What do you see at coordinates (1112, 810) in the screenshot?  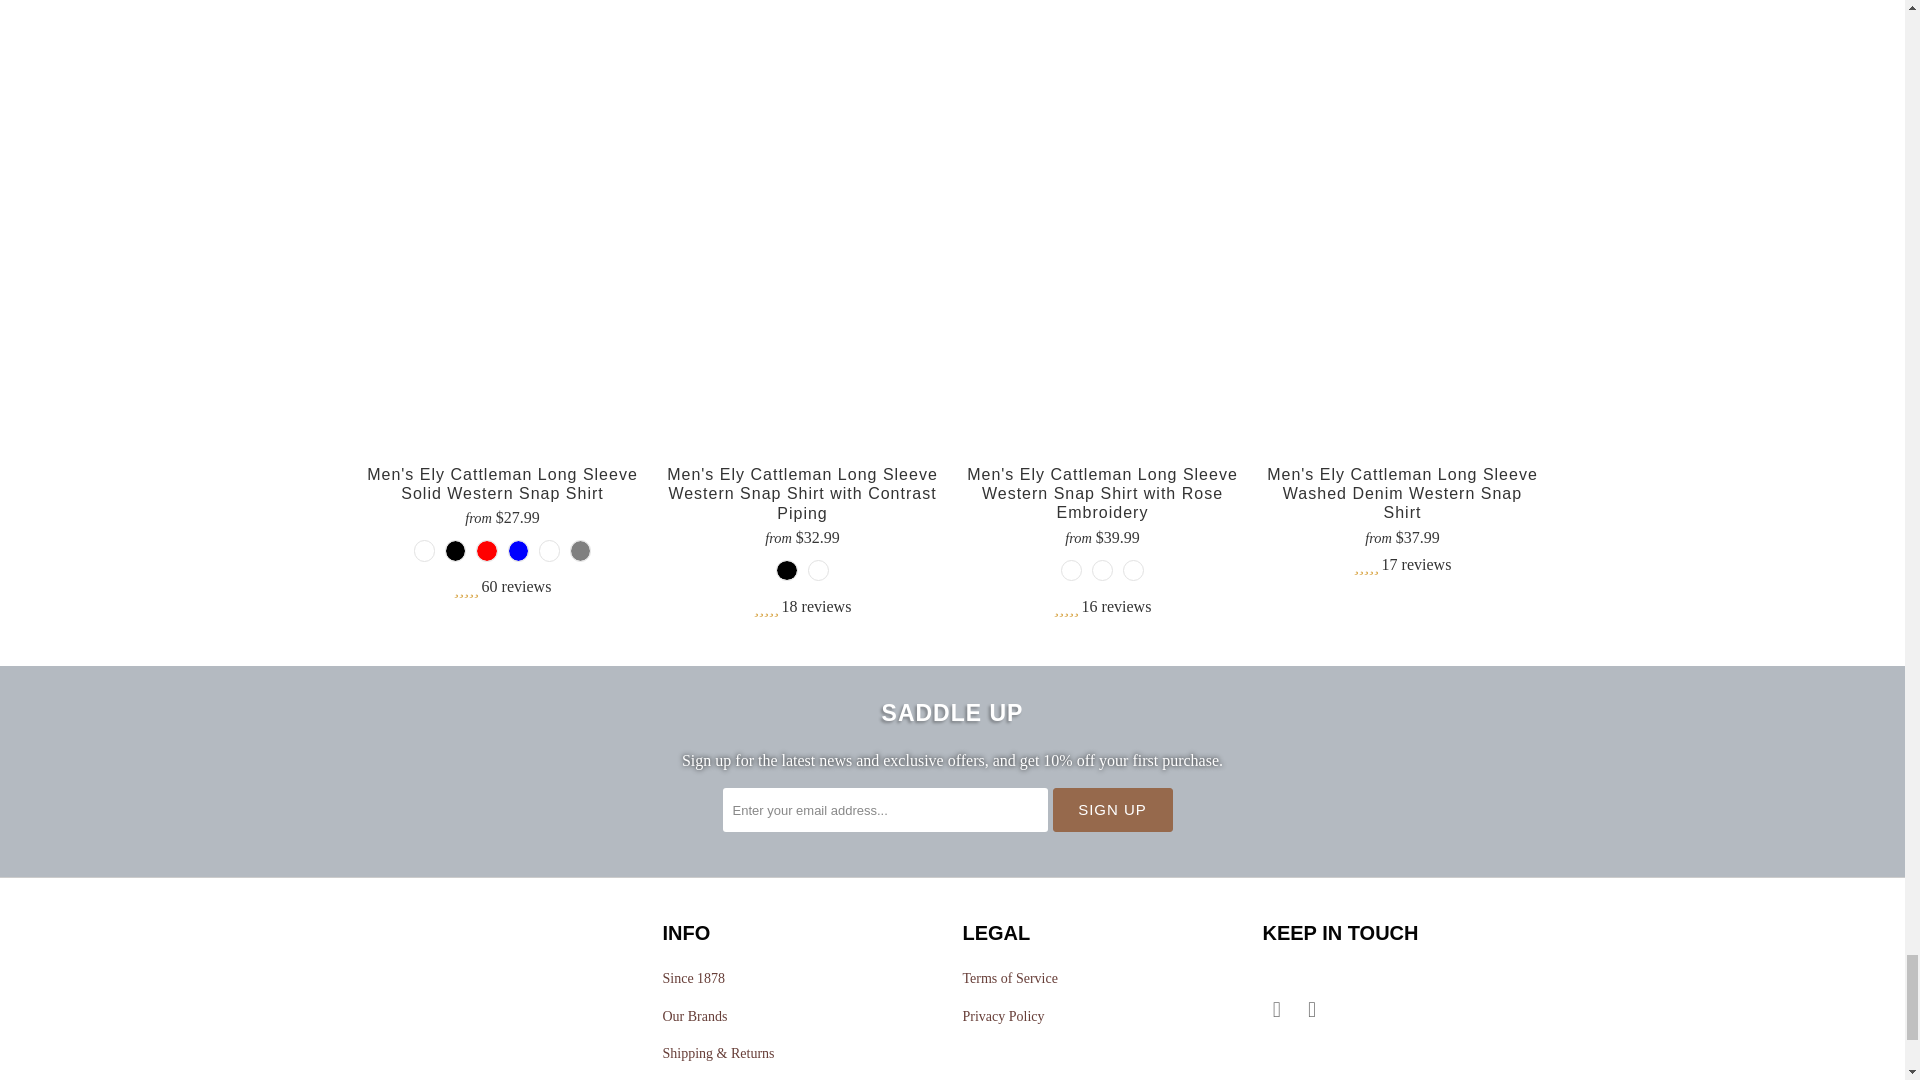 I see `Sign Up` at bounding box center [1112, 810].